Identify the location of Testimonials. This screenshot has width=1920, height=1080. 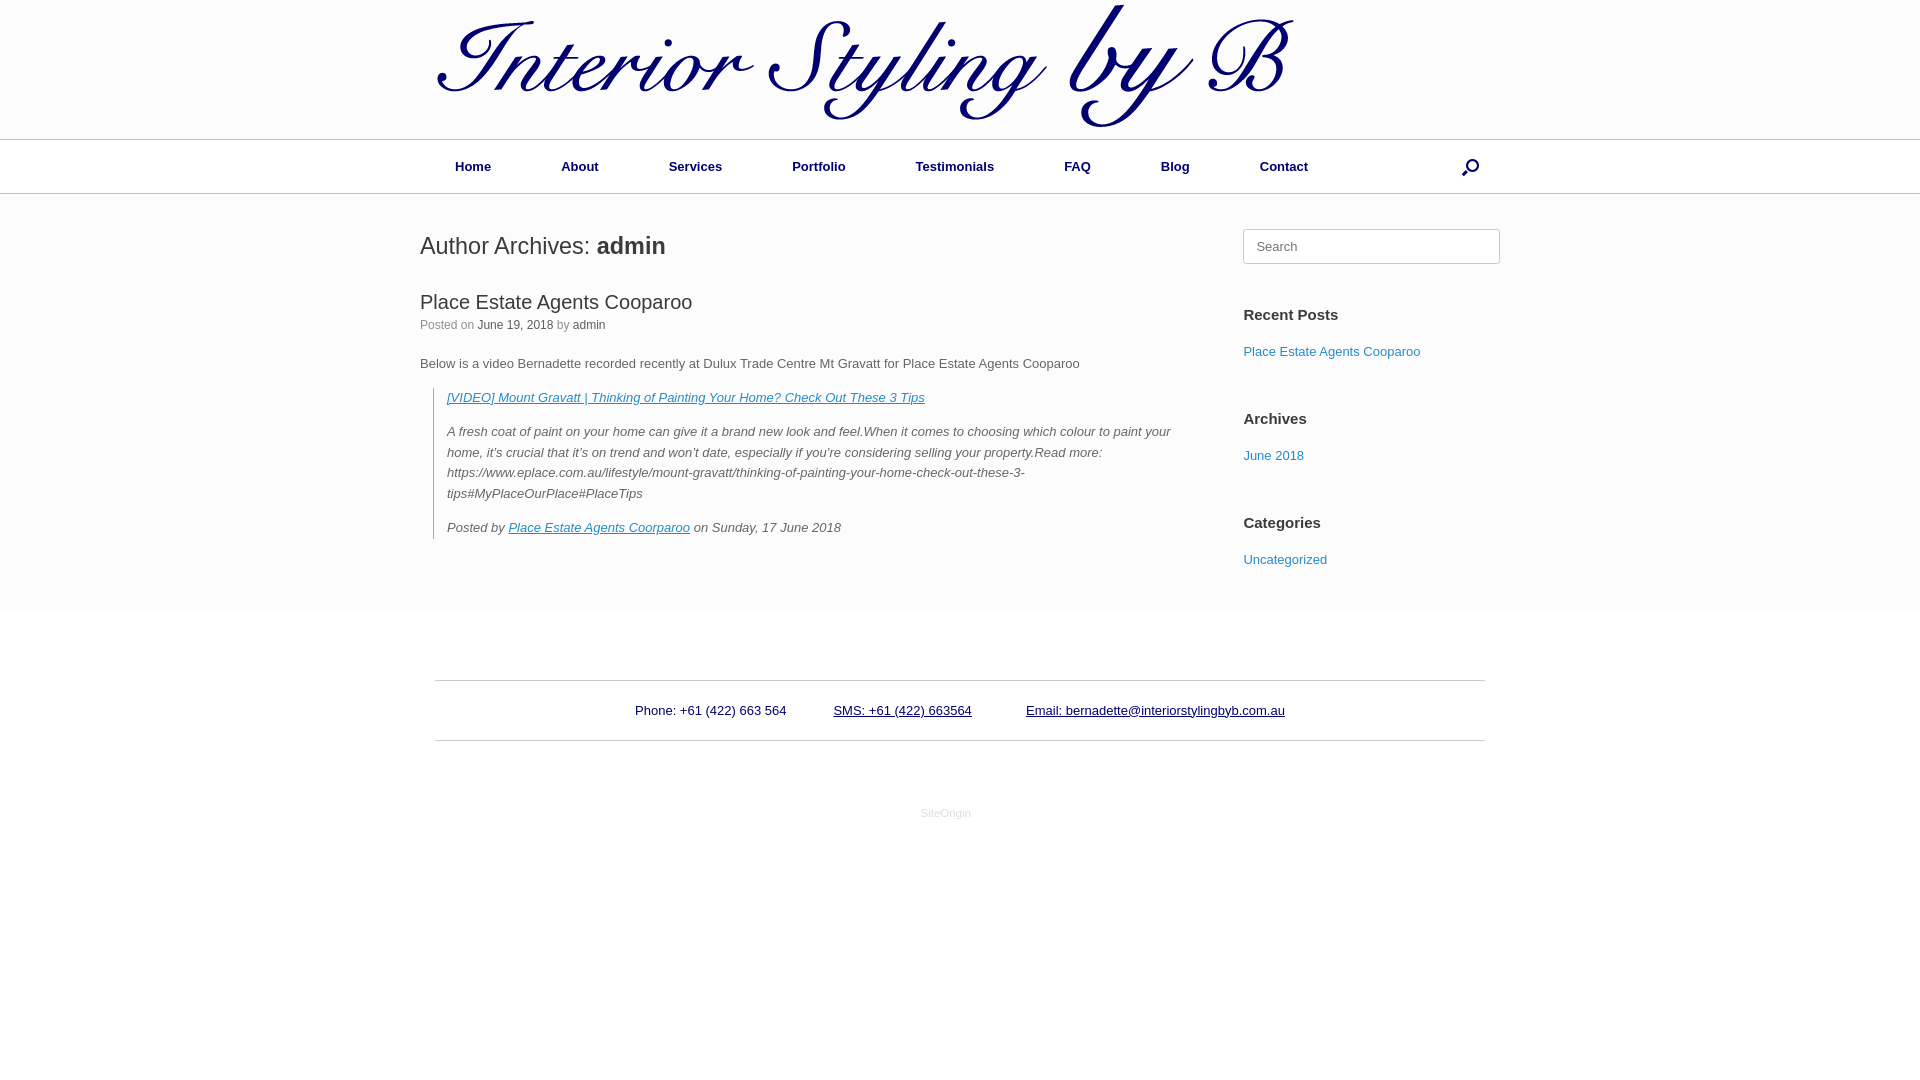
(956, 166).